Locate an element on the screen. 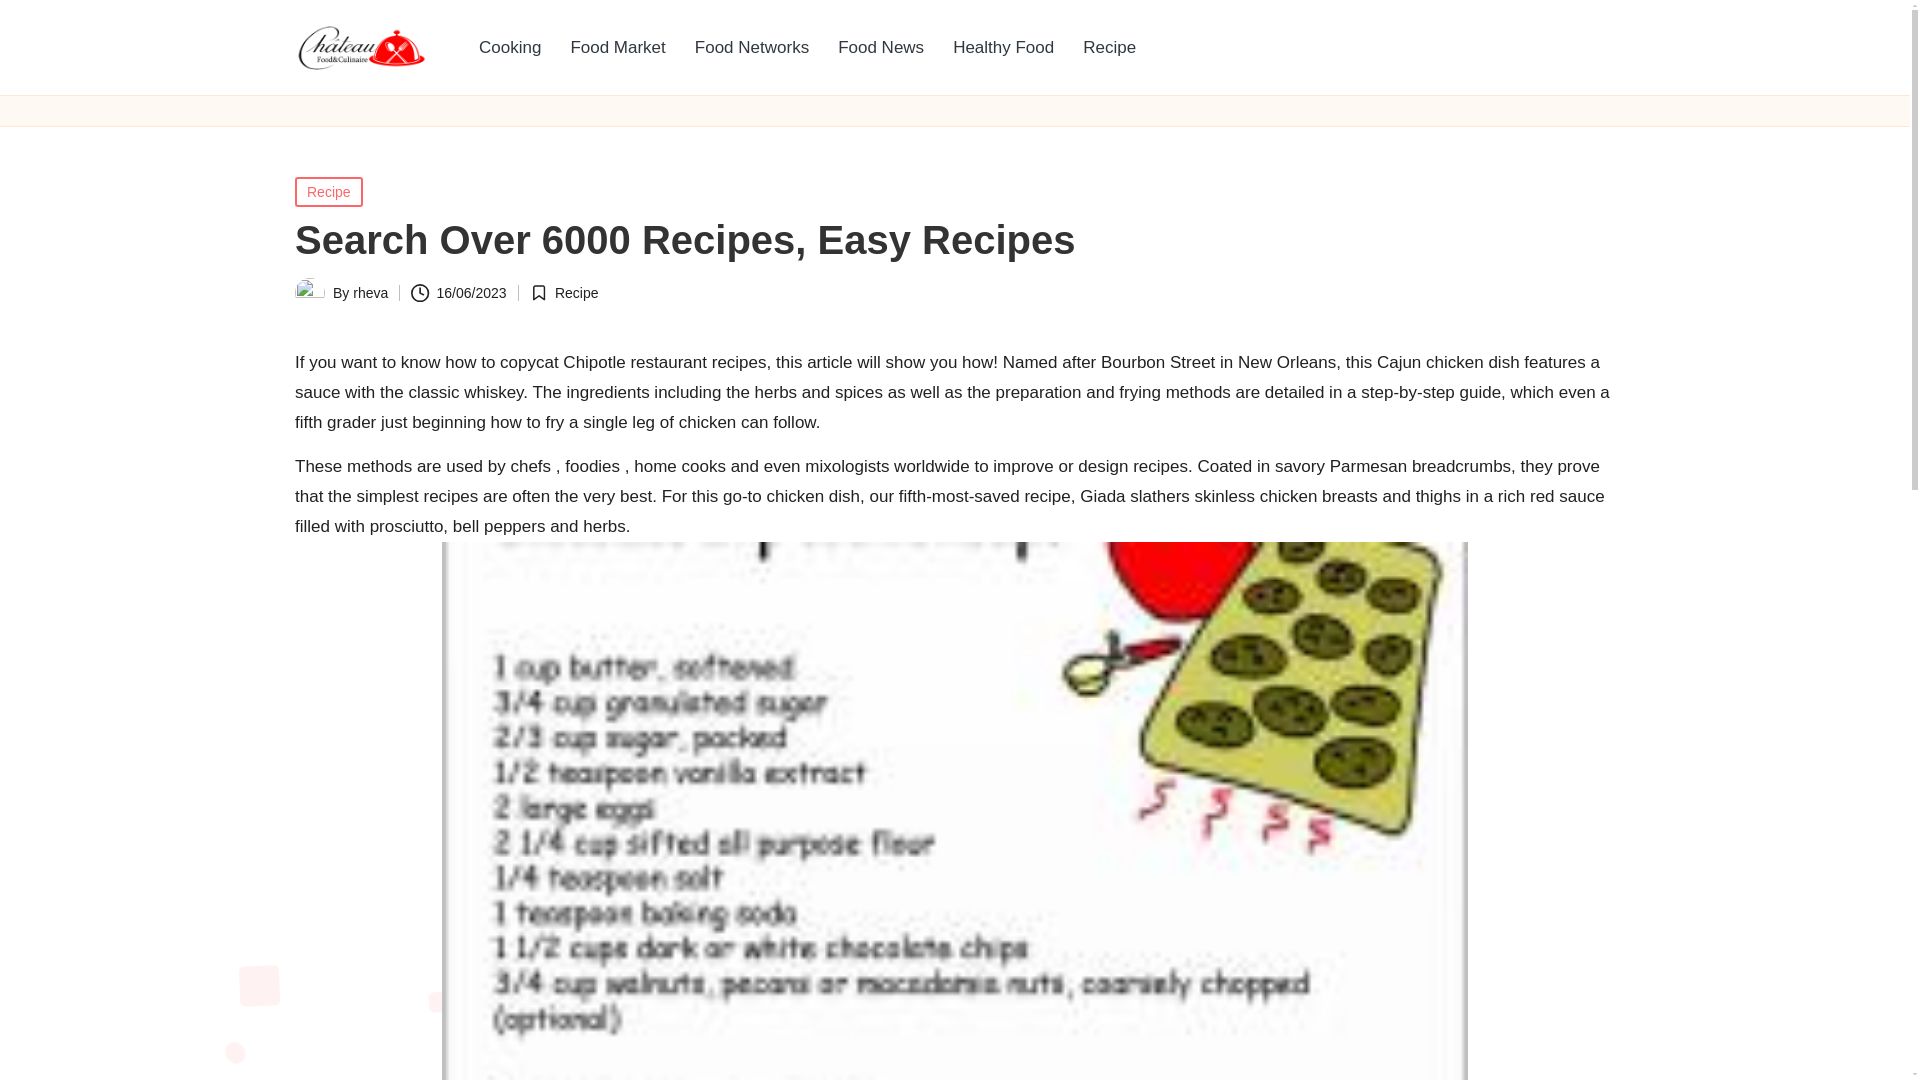 Image resolution: width=1920 pixels, height=1080 pixels. Cooking is located at coordinates (509, 48).